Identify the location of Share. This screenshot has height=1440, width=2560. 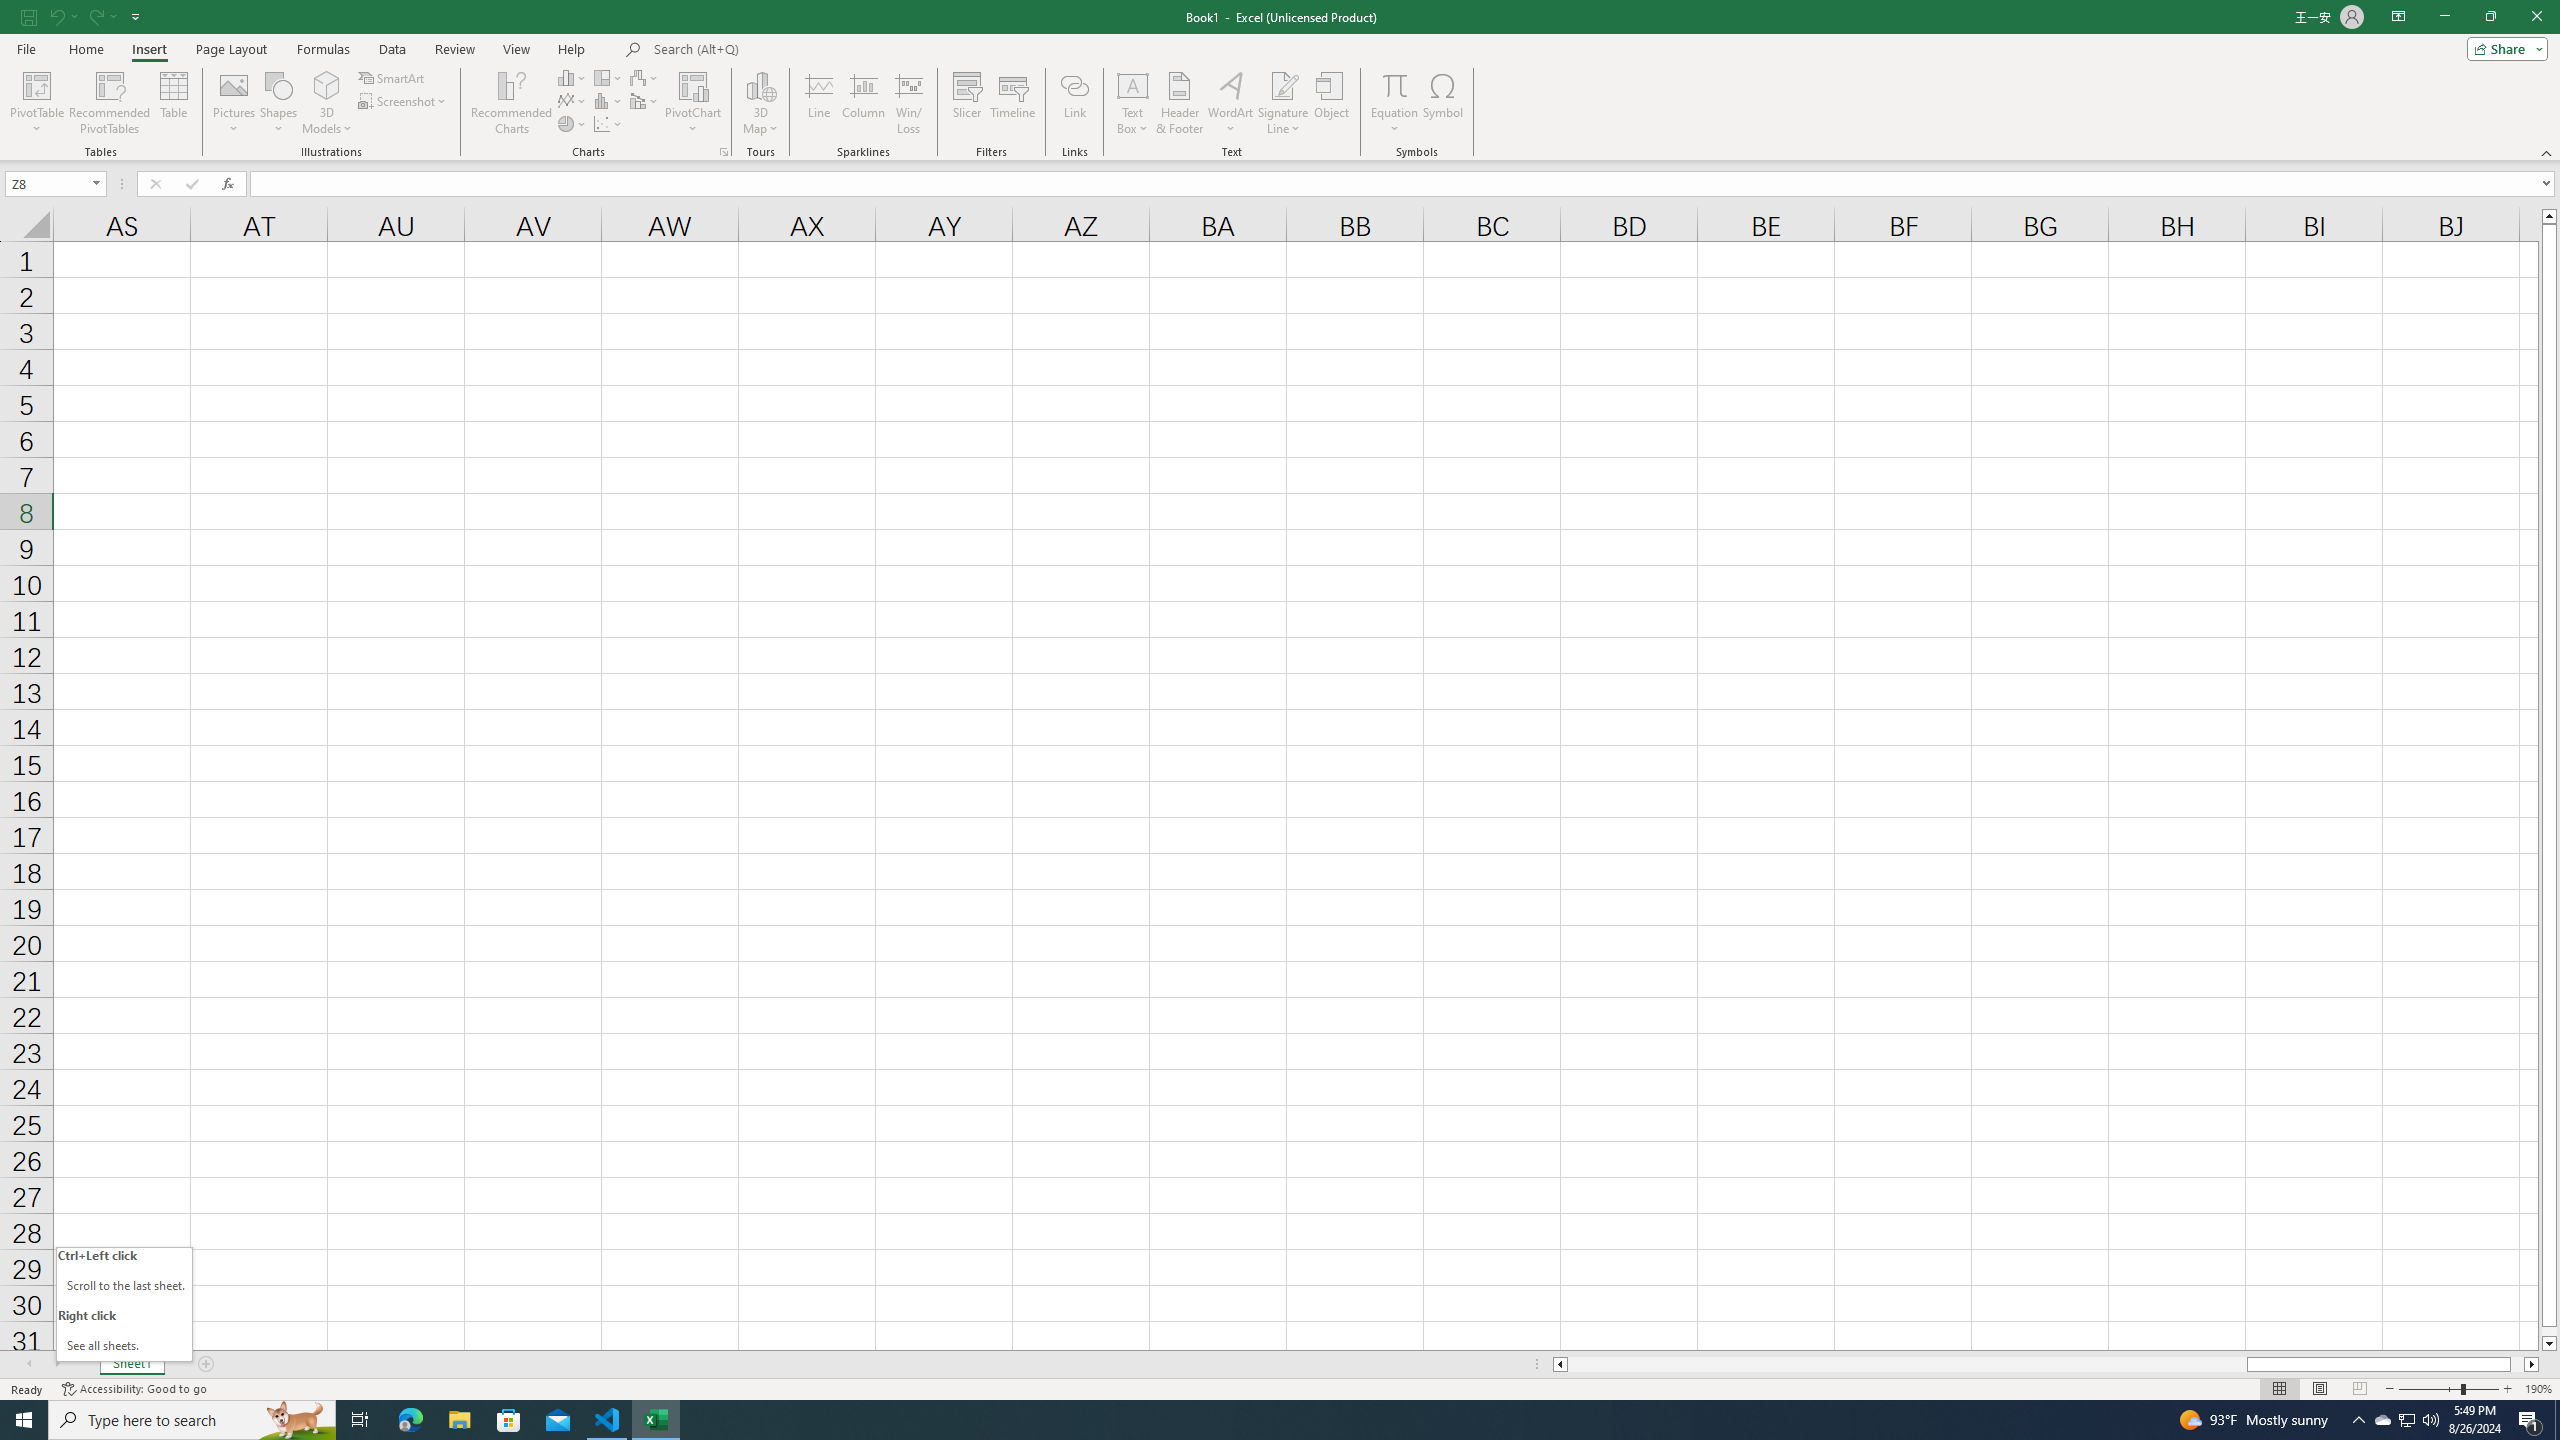
(2504, 48).